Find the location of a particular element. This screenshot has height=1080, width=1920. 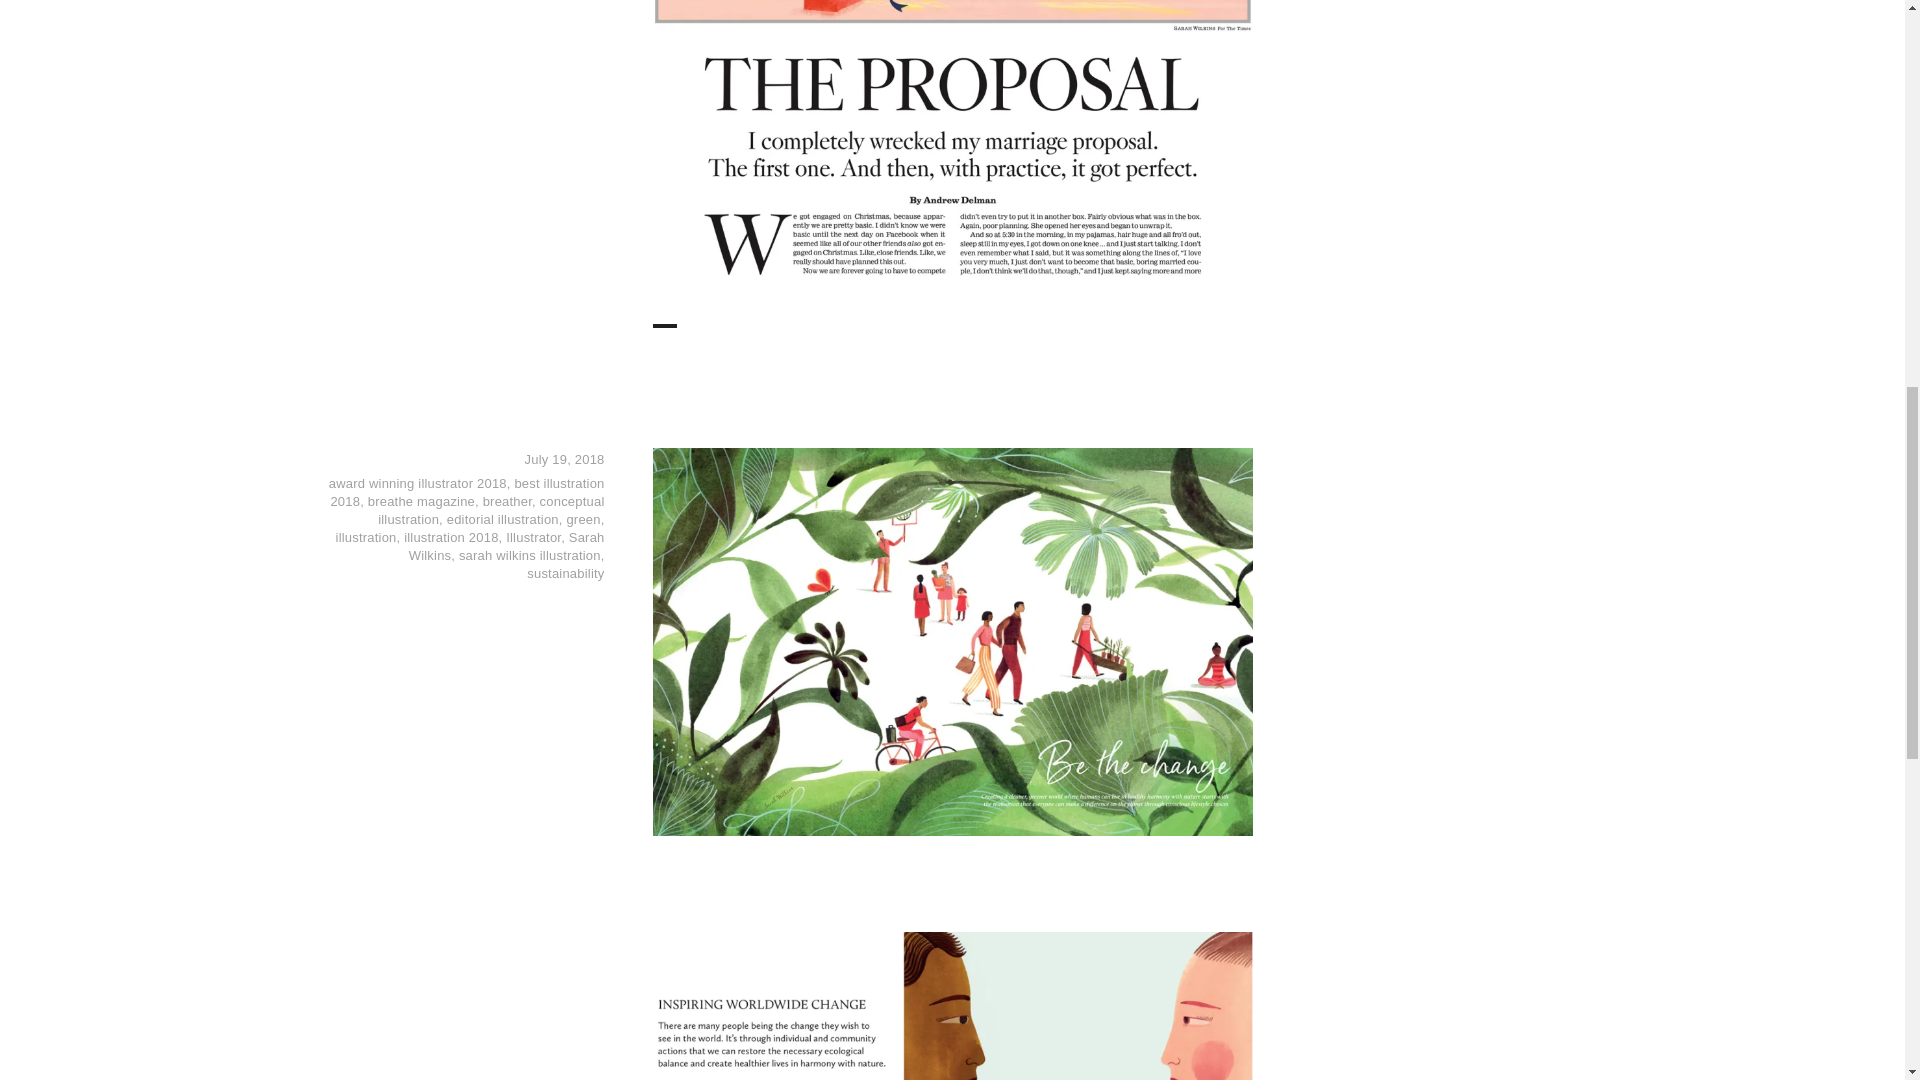

green is located at coordinates (582, 519).